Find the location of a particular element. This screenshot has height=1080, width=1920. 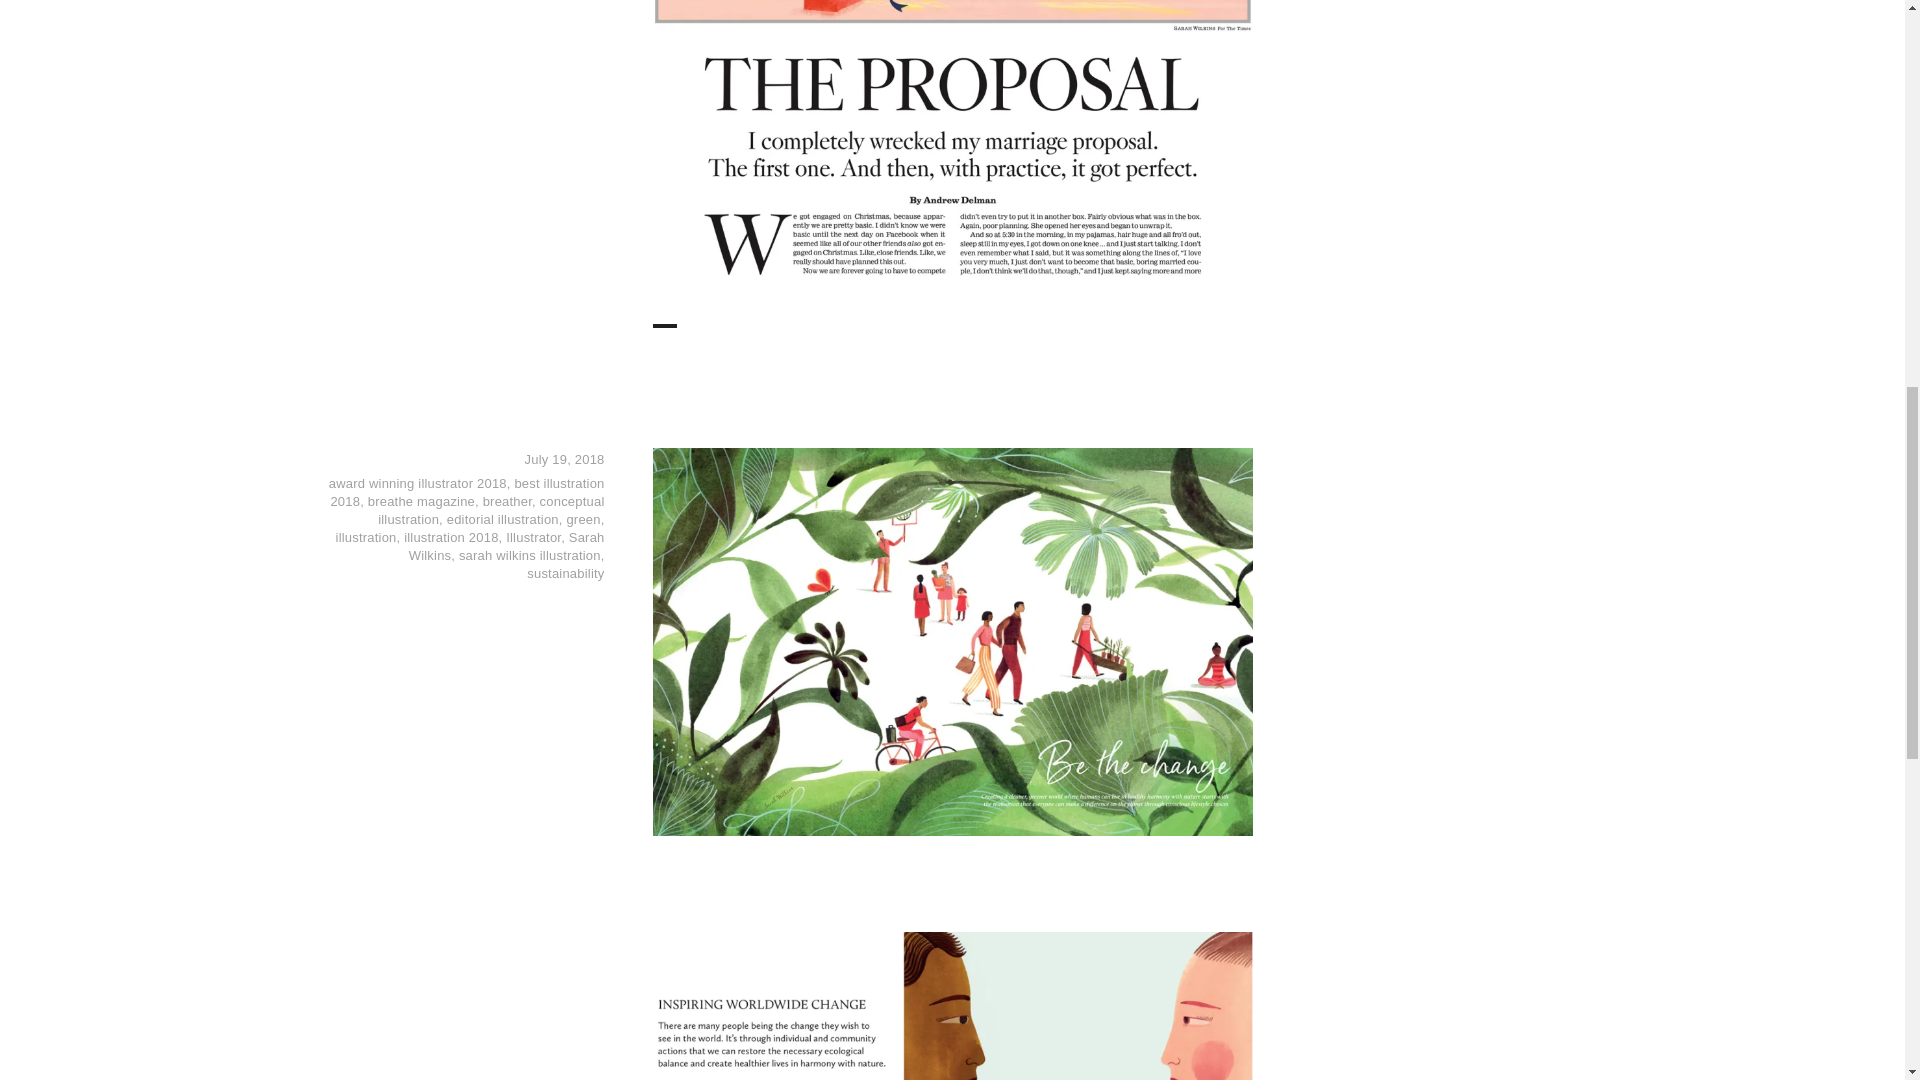

green is located at coordinates (582, 519).